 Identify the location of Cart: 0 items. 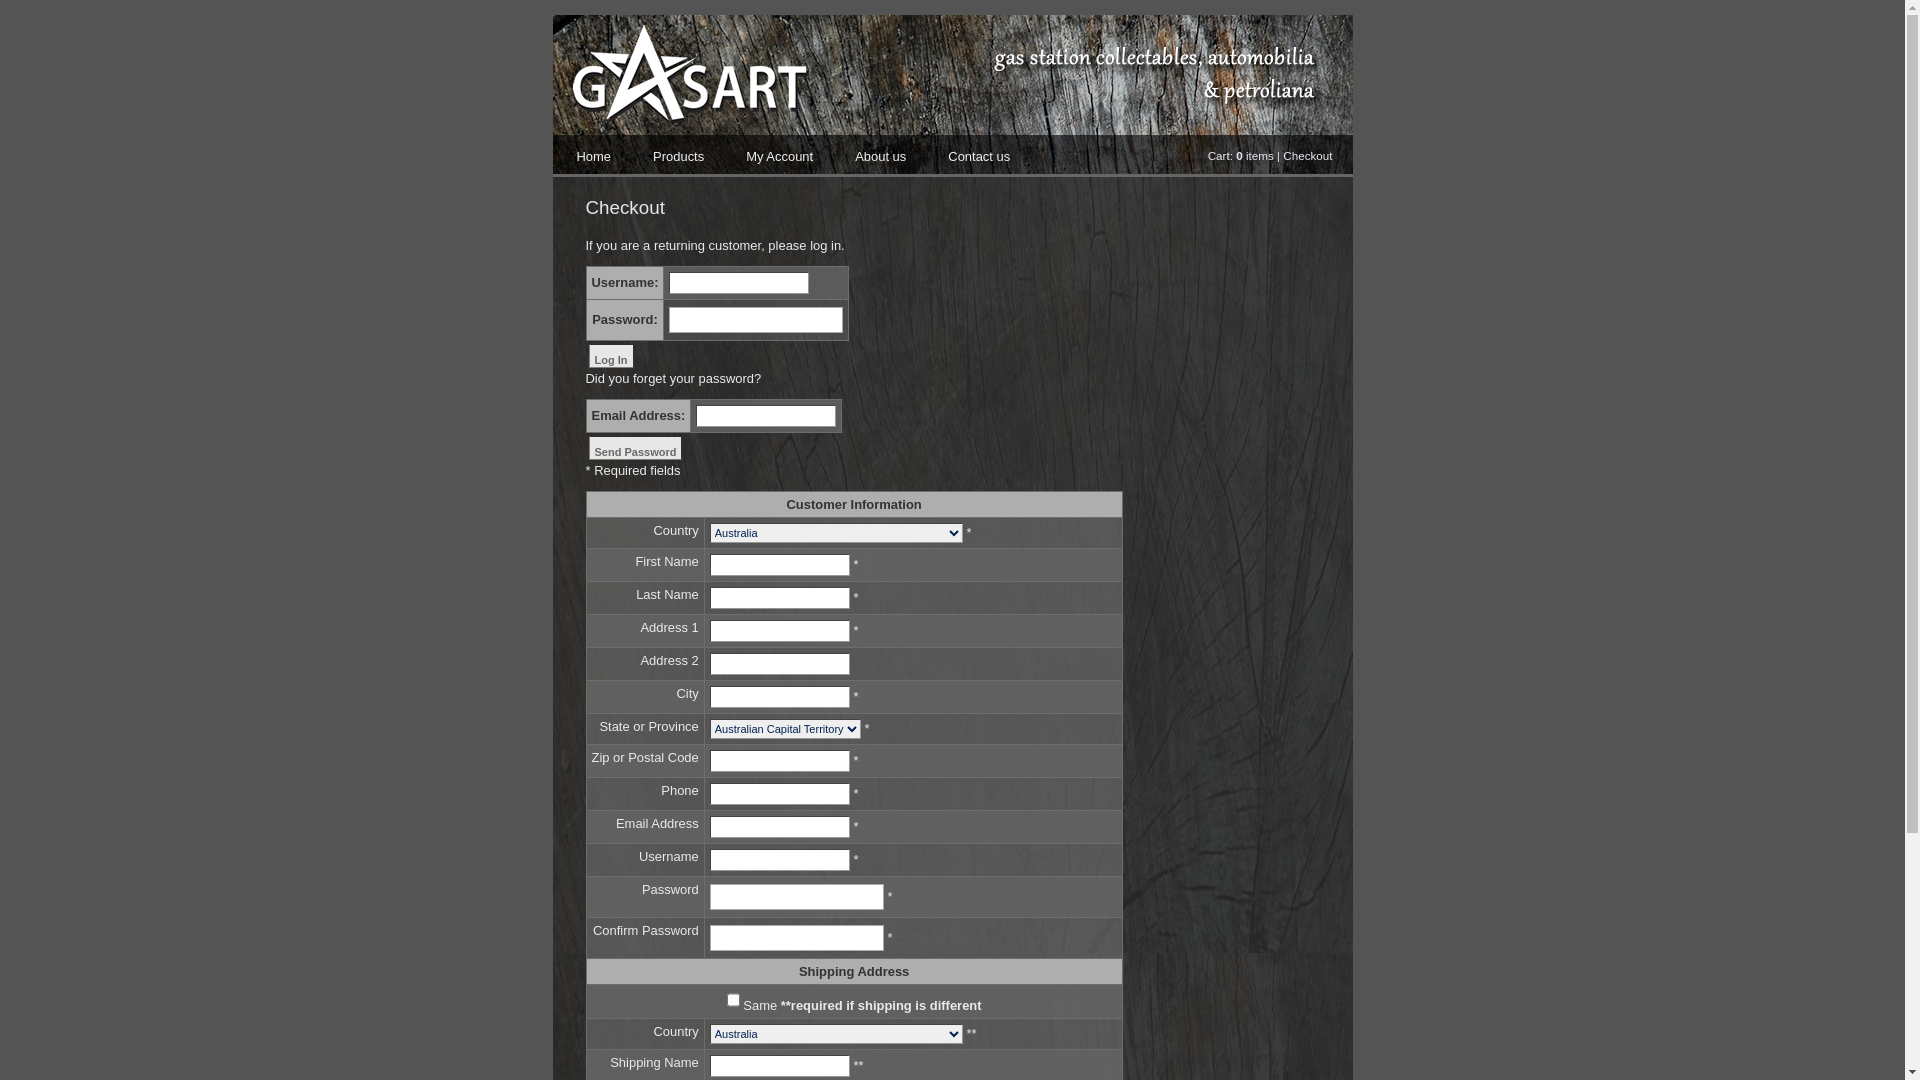
(1241, 156).